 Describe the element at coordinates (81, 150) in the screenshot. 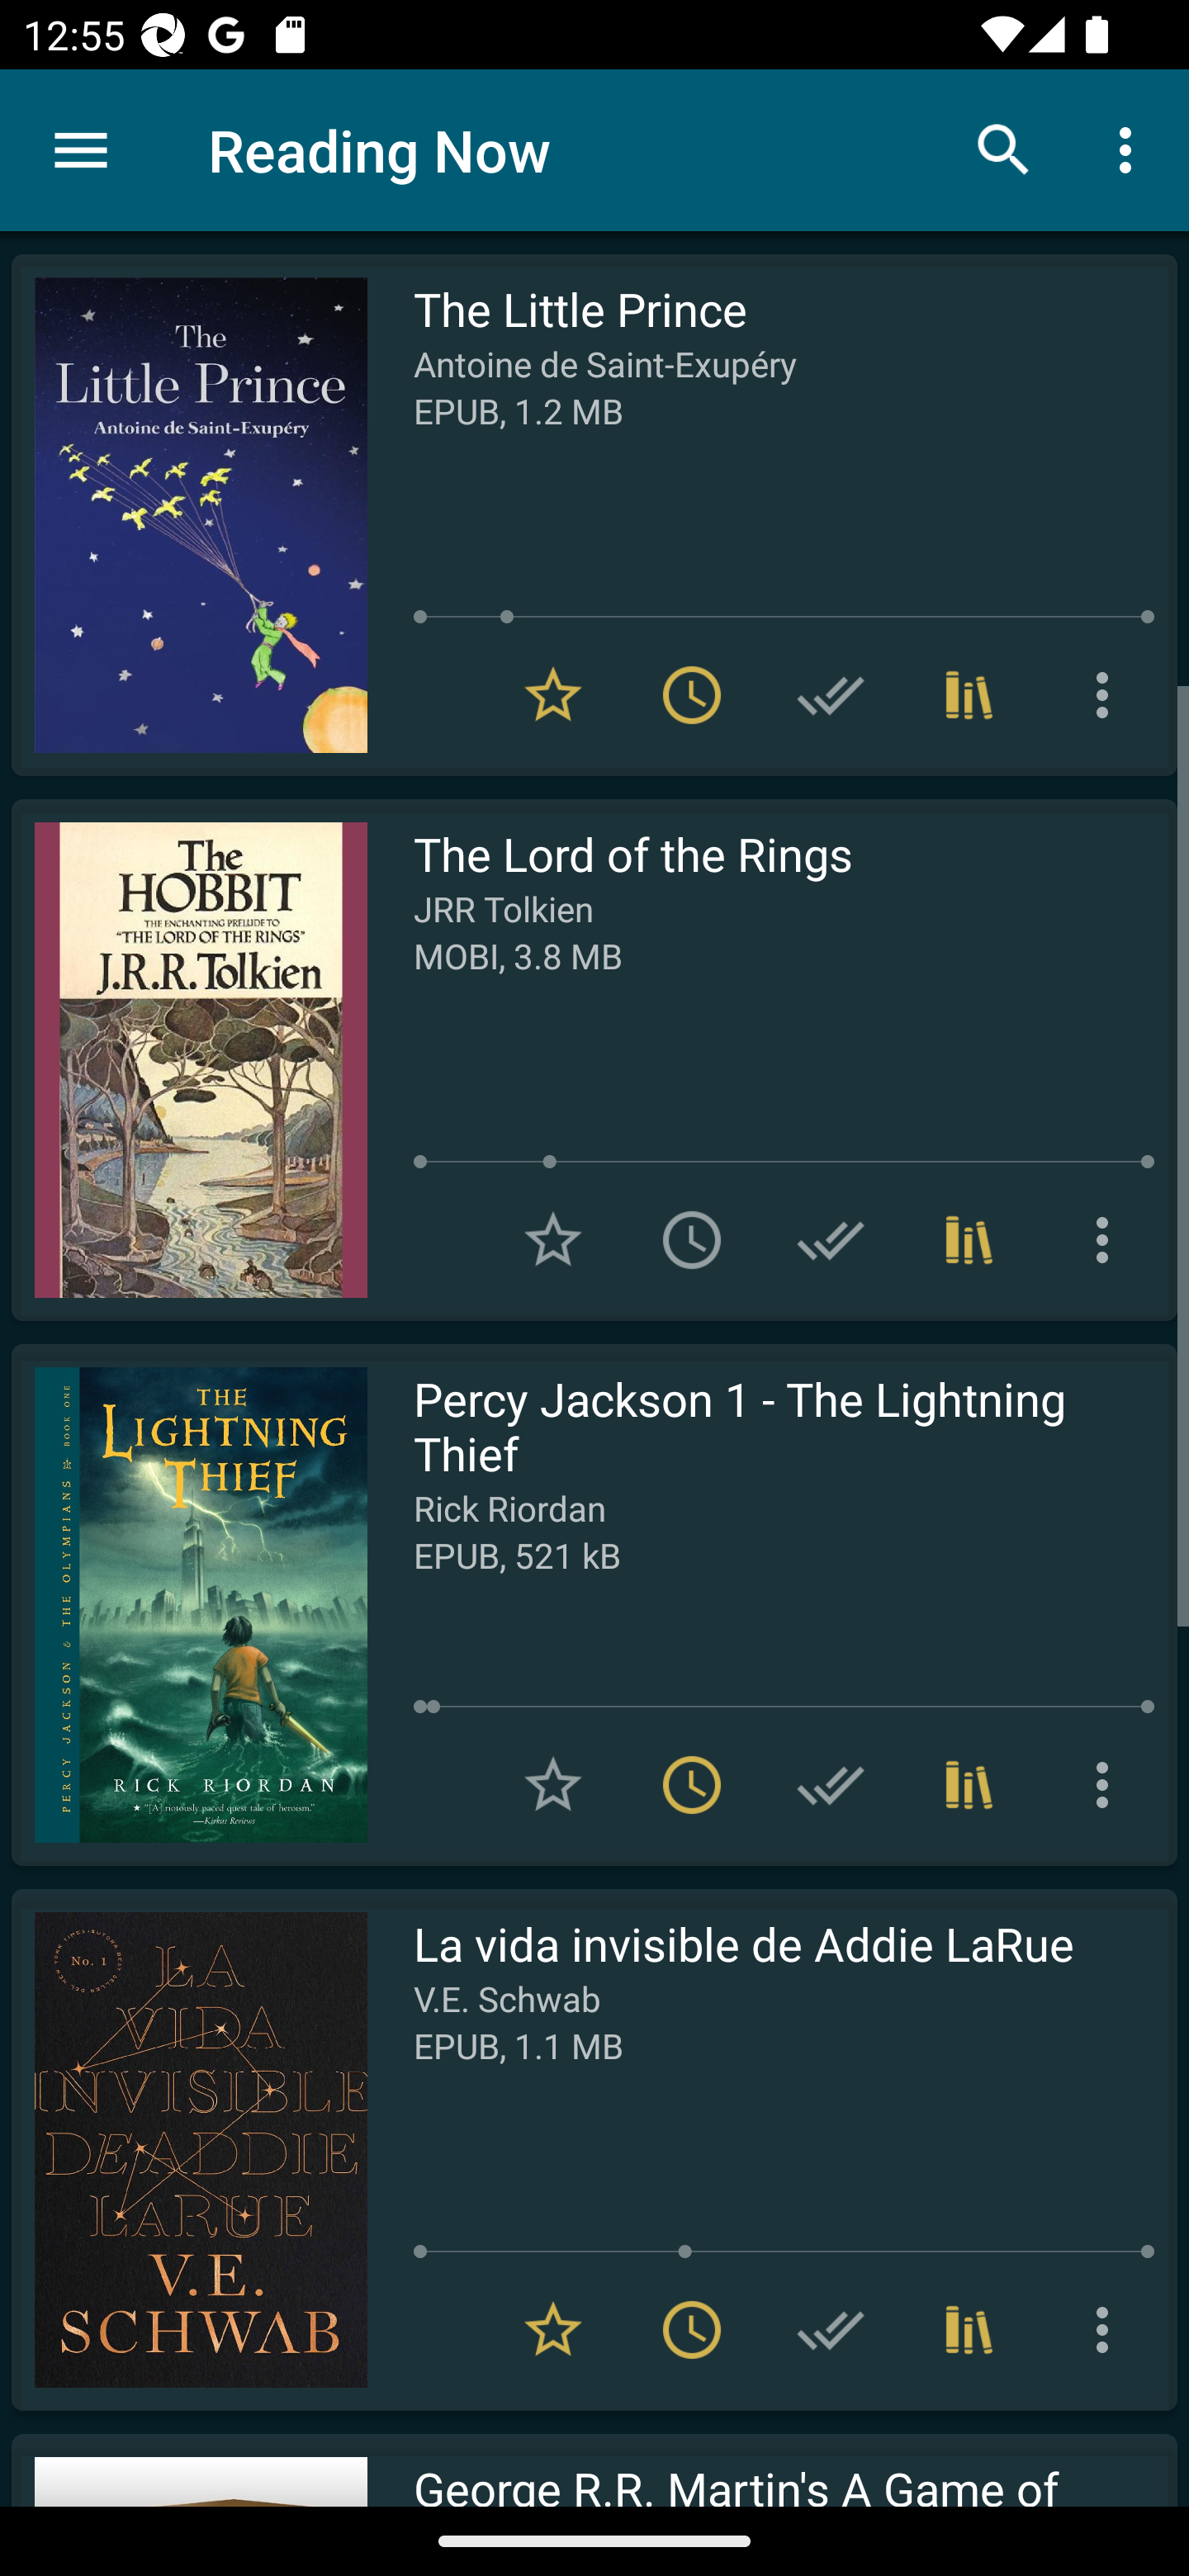

I see `Menu` at that location.